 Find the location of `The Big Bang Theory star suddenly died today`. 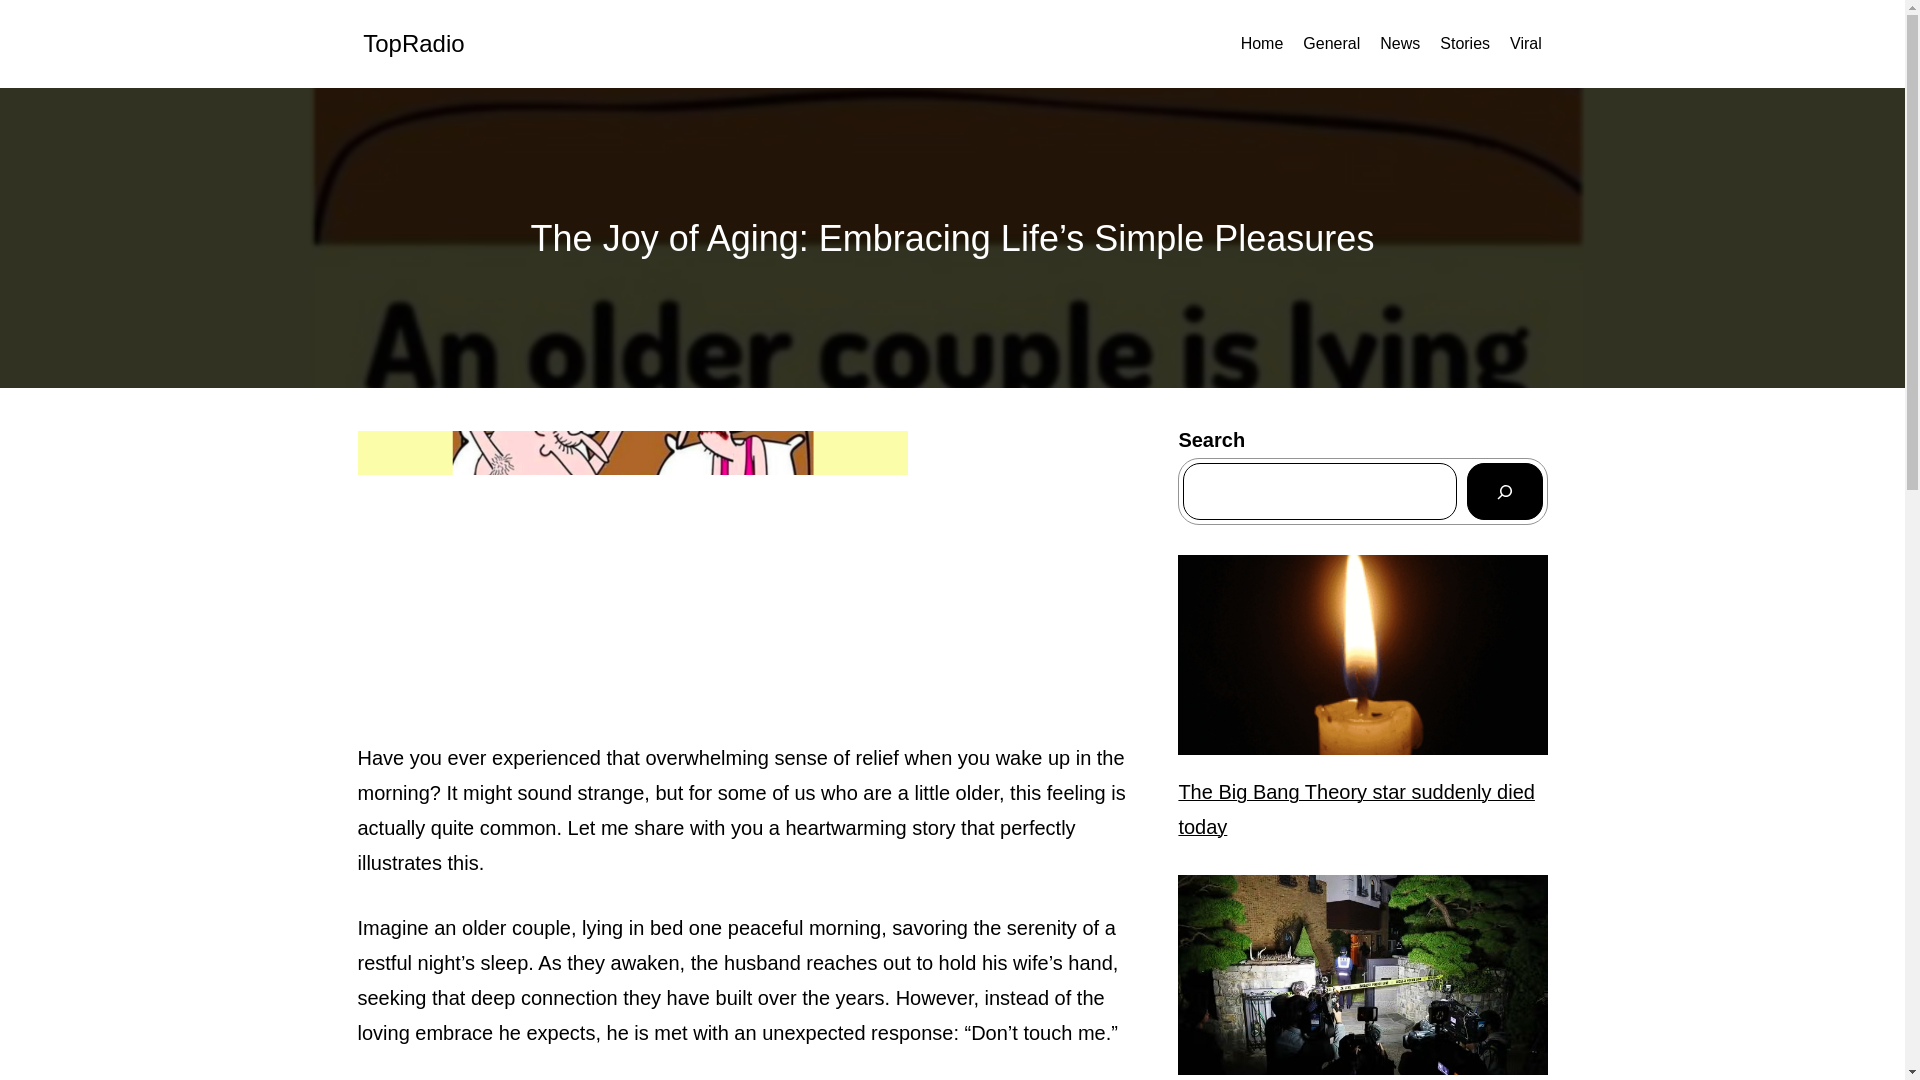

The Big Bang Theory star suddenly died today is located at coordinates (1362, 810).